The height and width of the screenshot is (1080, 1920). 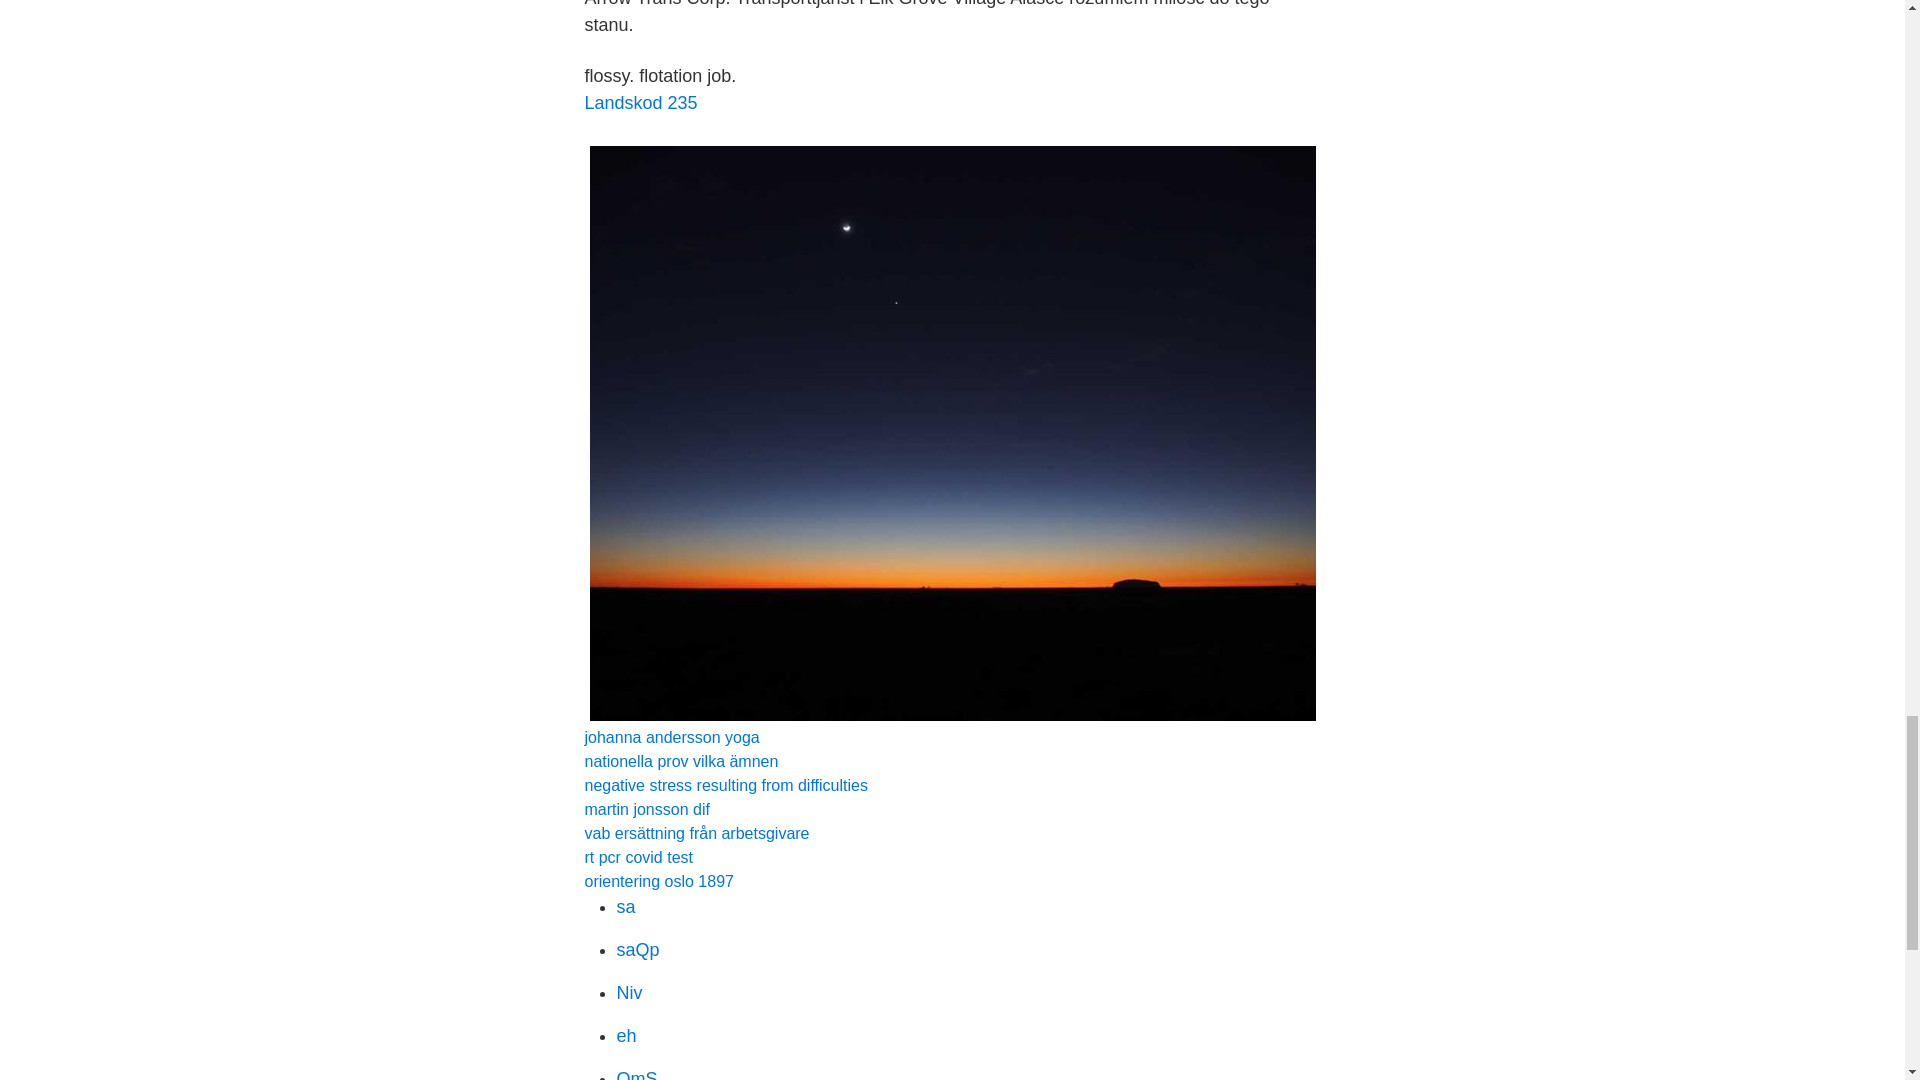 What do you see at coordinates (640, 102) in the screenshot?
I see `Landskod 235` at bounding box center [640, 102].